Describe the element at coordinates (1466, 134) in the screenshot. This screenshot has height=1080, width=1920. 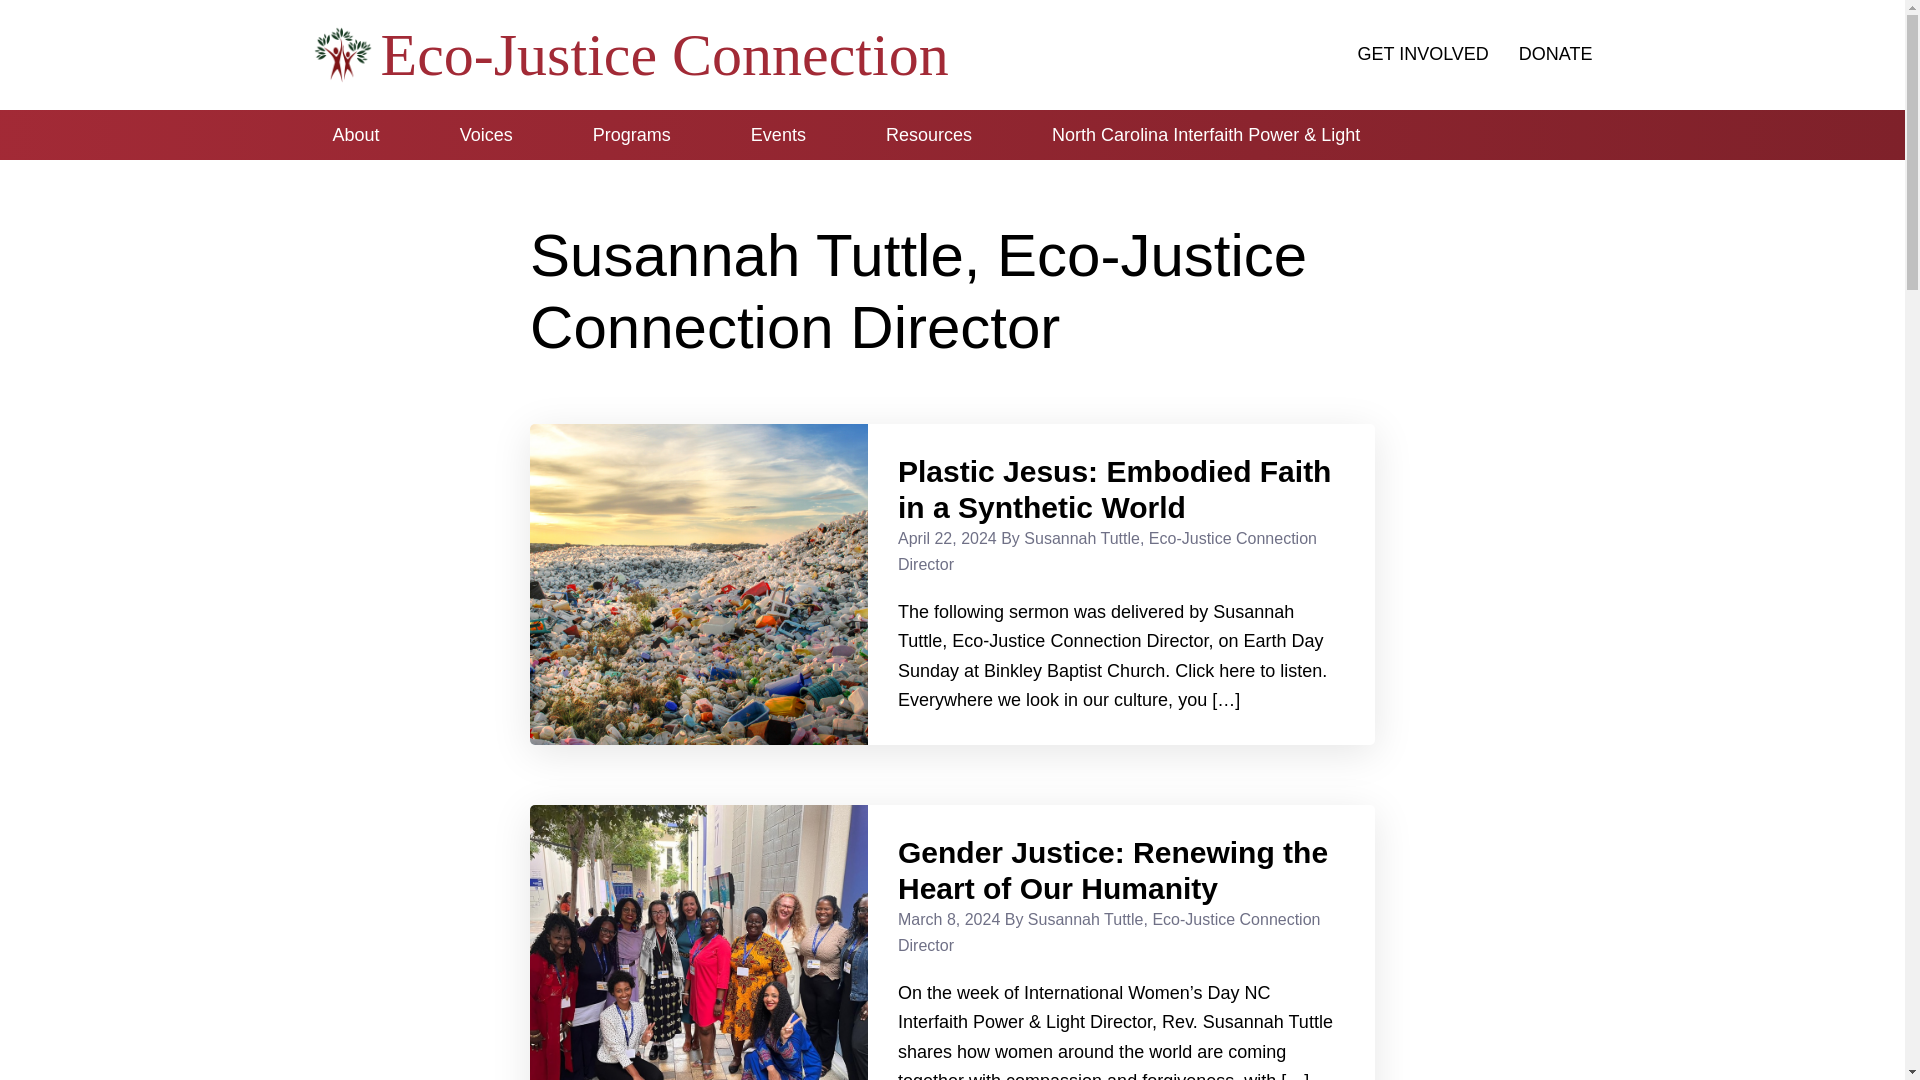
I see `NC Council of Churches` at that location.